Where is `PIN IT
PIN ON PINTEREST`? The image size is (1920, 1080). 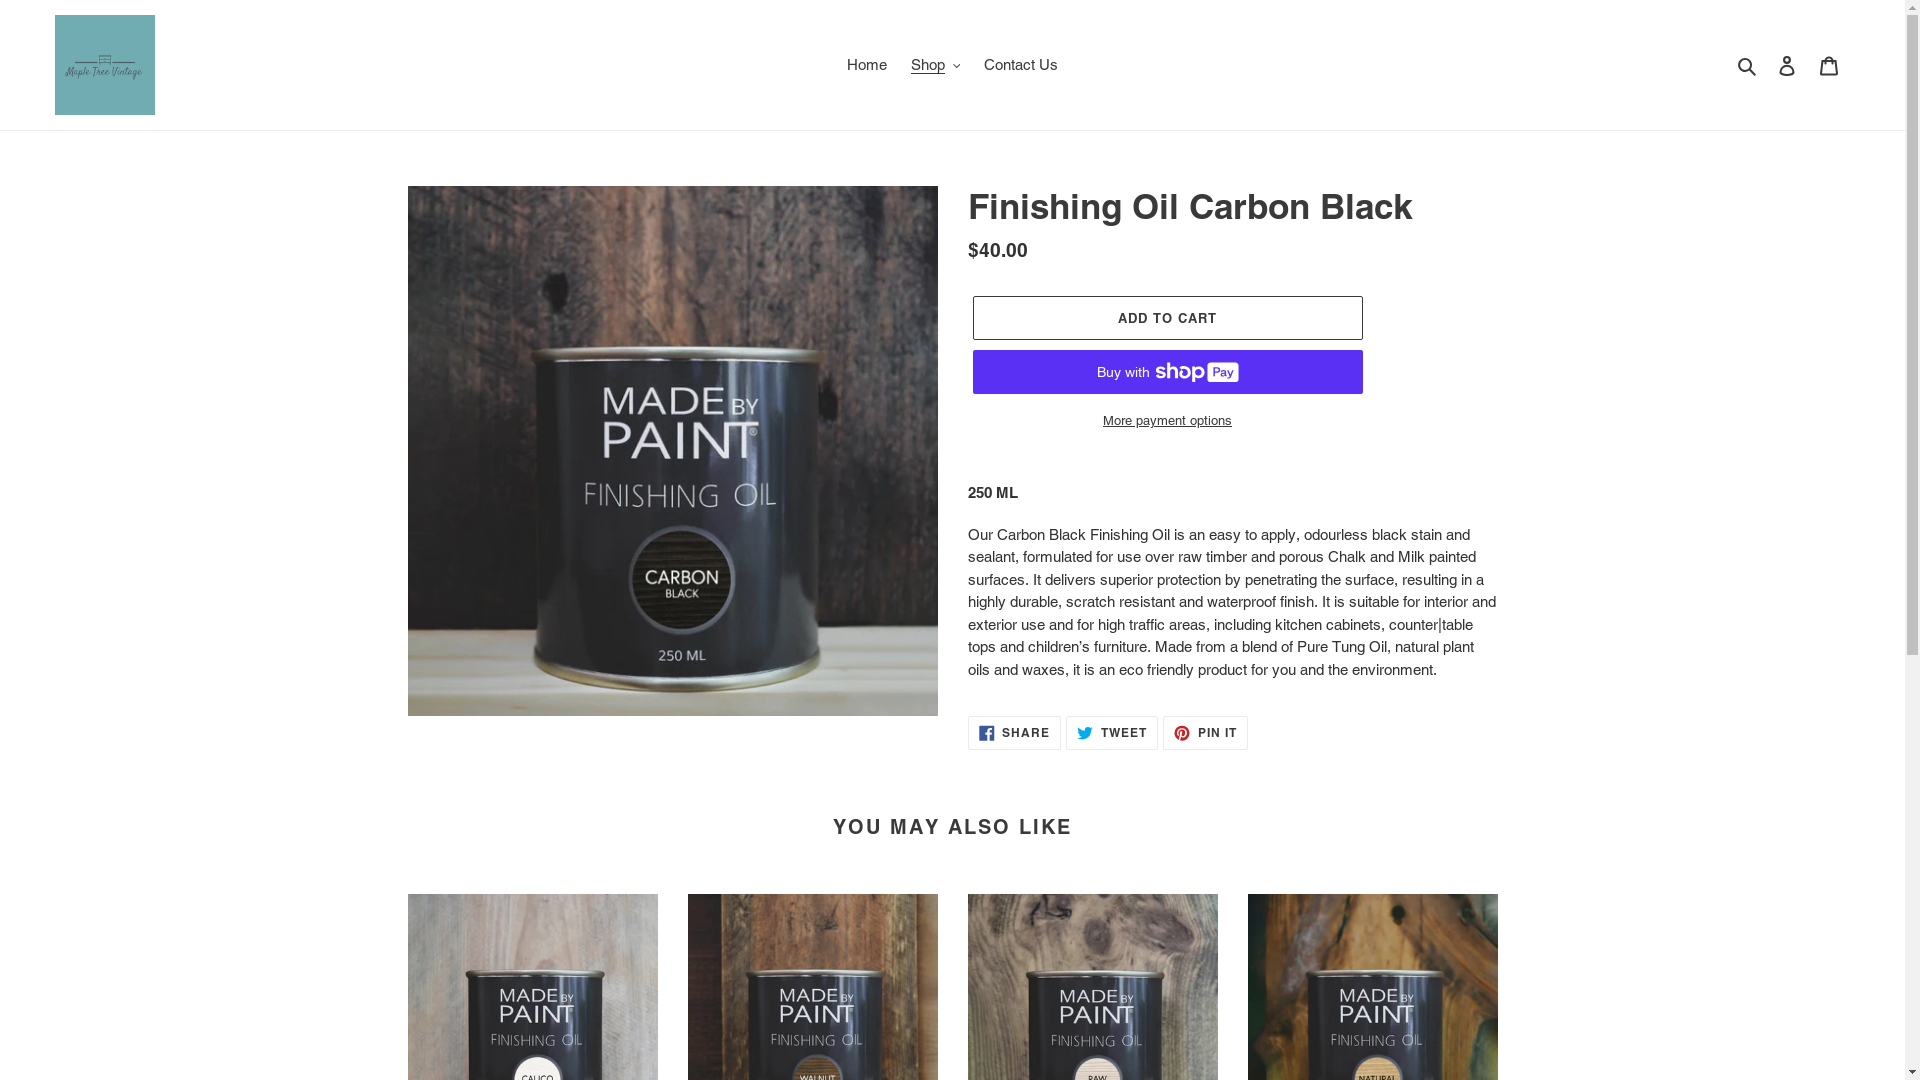 PIN IT
PIN ON PINTEREST is located at coordinates (1206, 733).